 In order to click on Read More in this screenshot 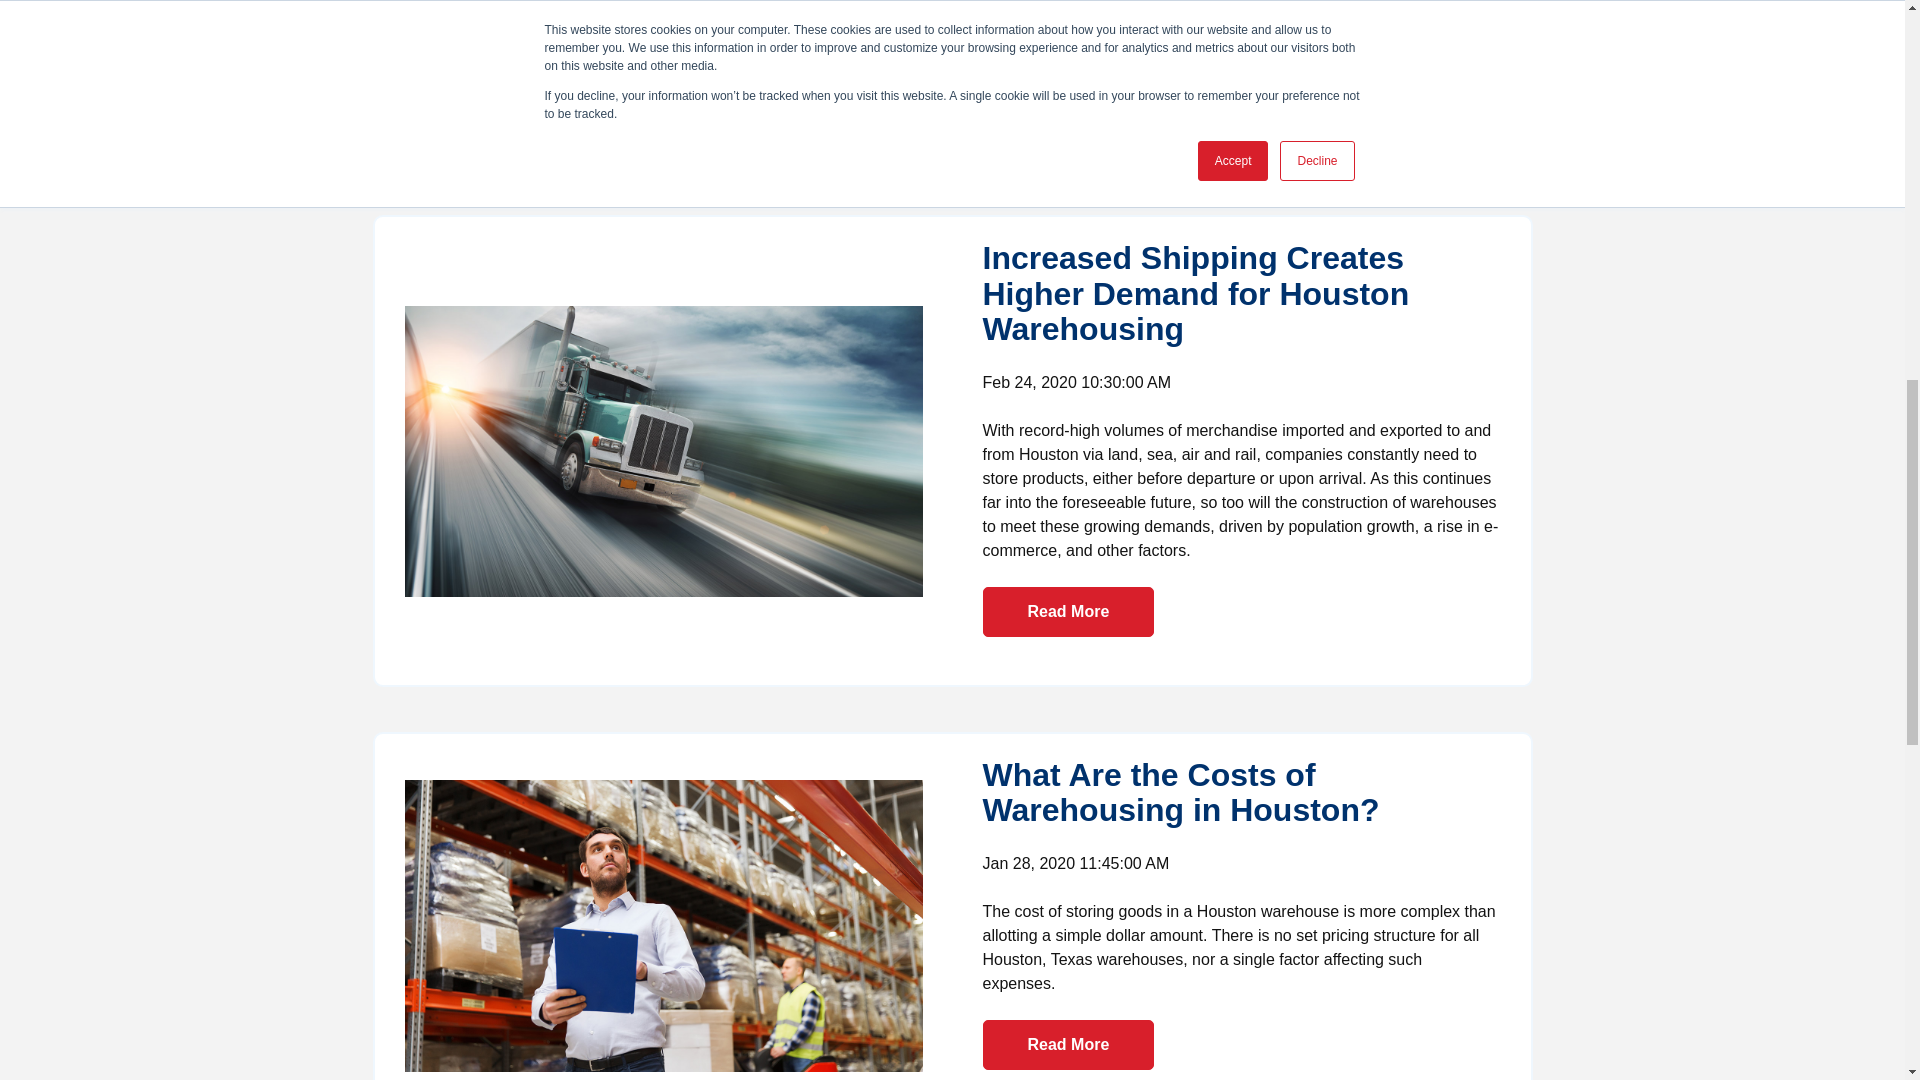, I will do `click(1067, 612)`.